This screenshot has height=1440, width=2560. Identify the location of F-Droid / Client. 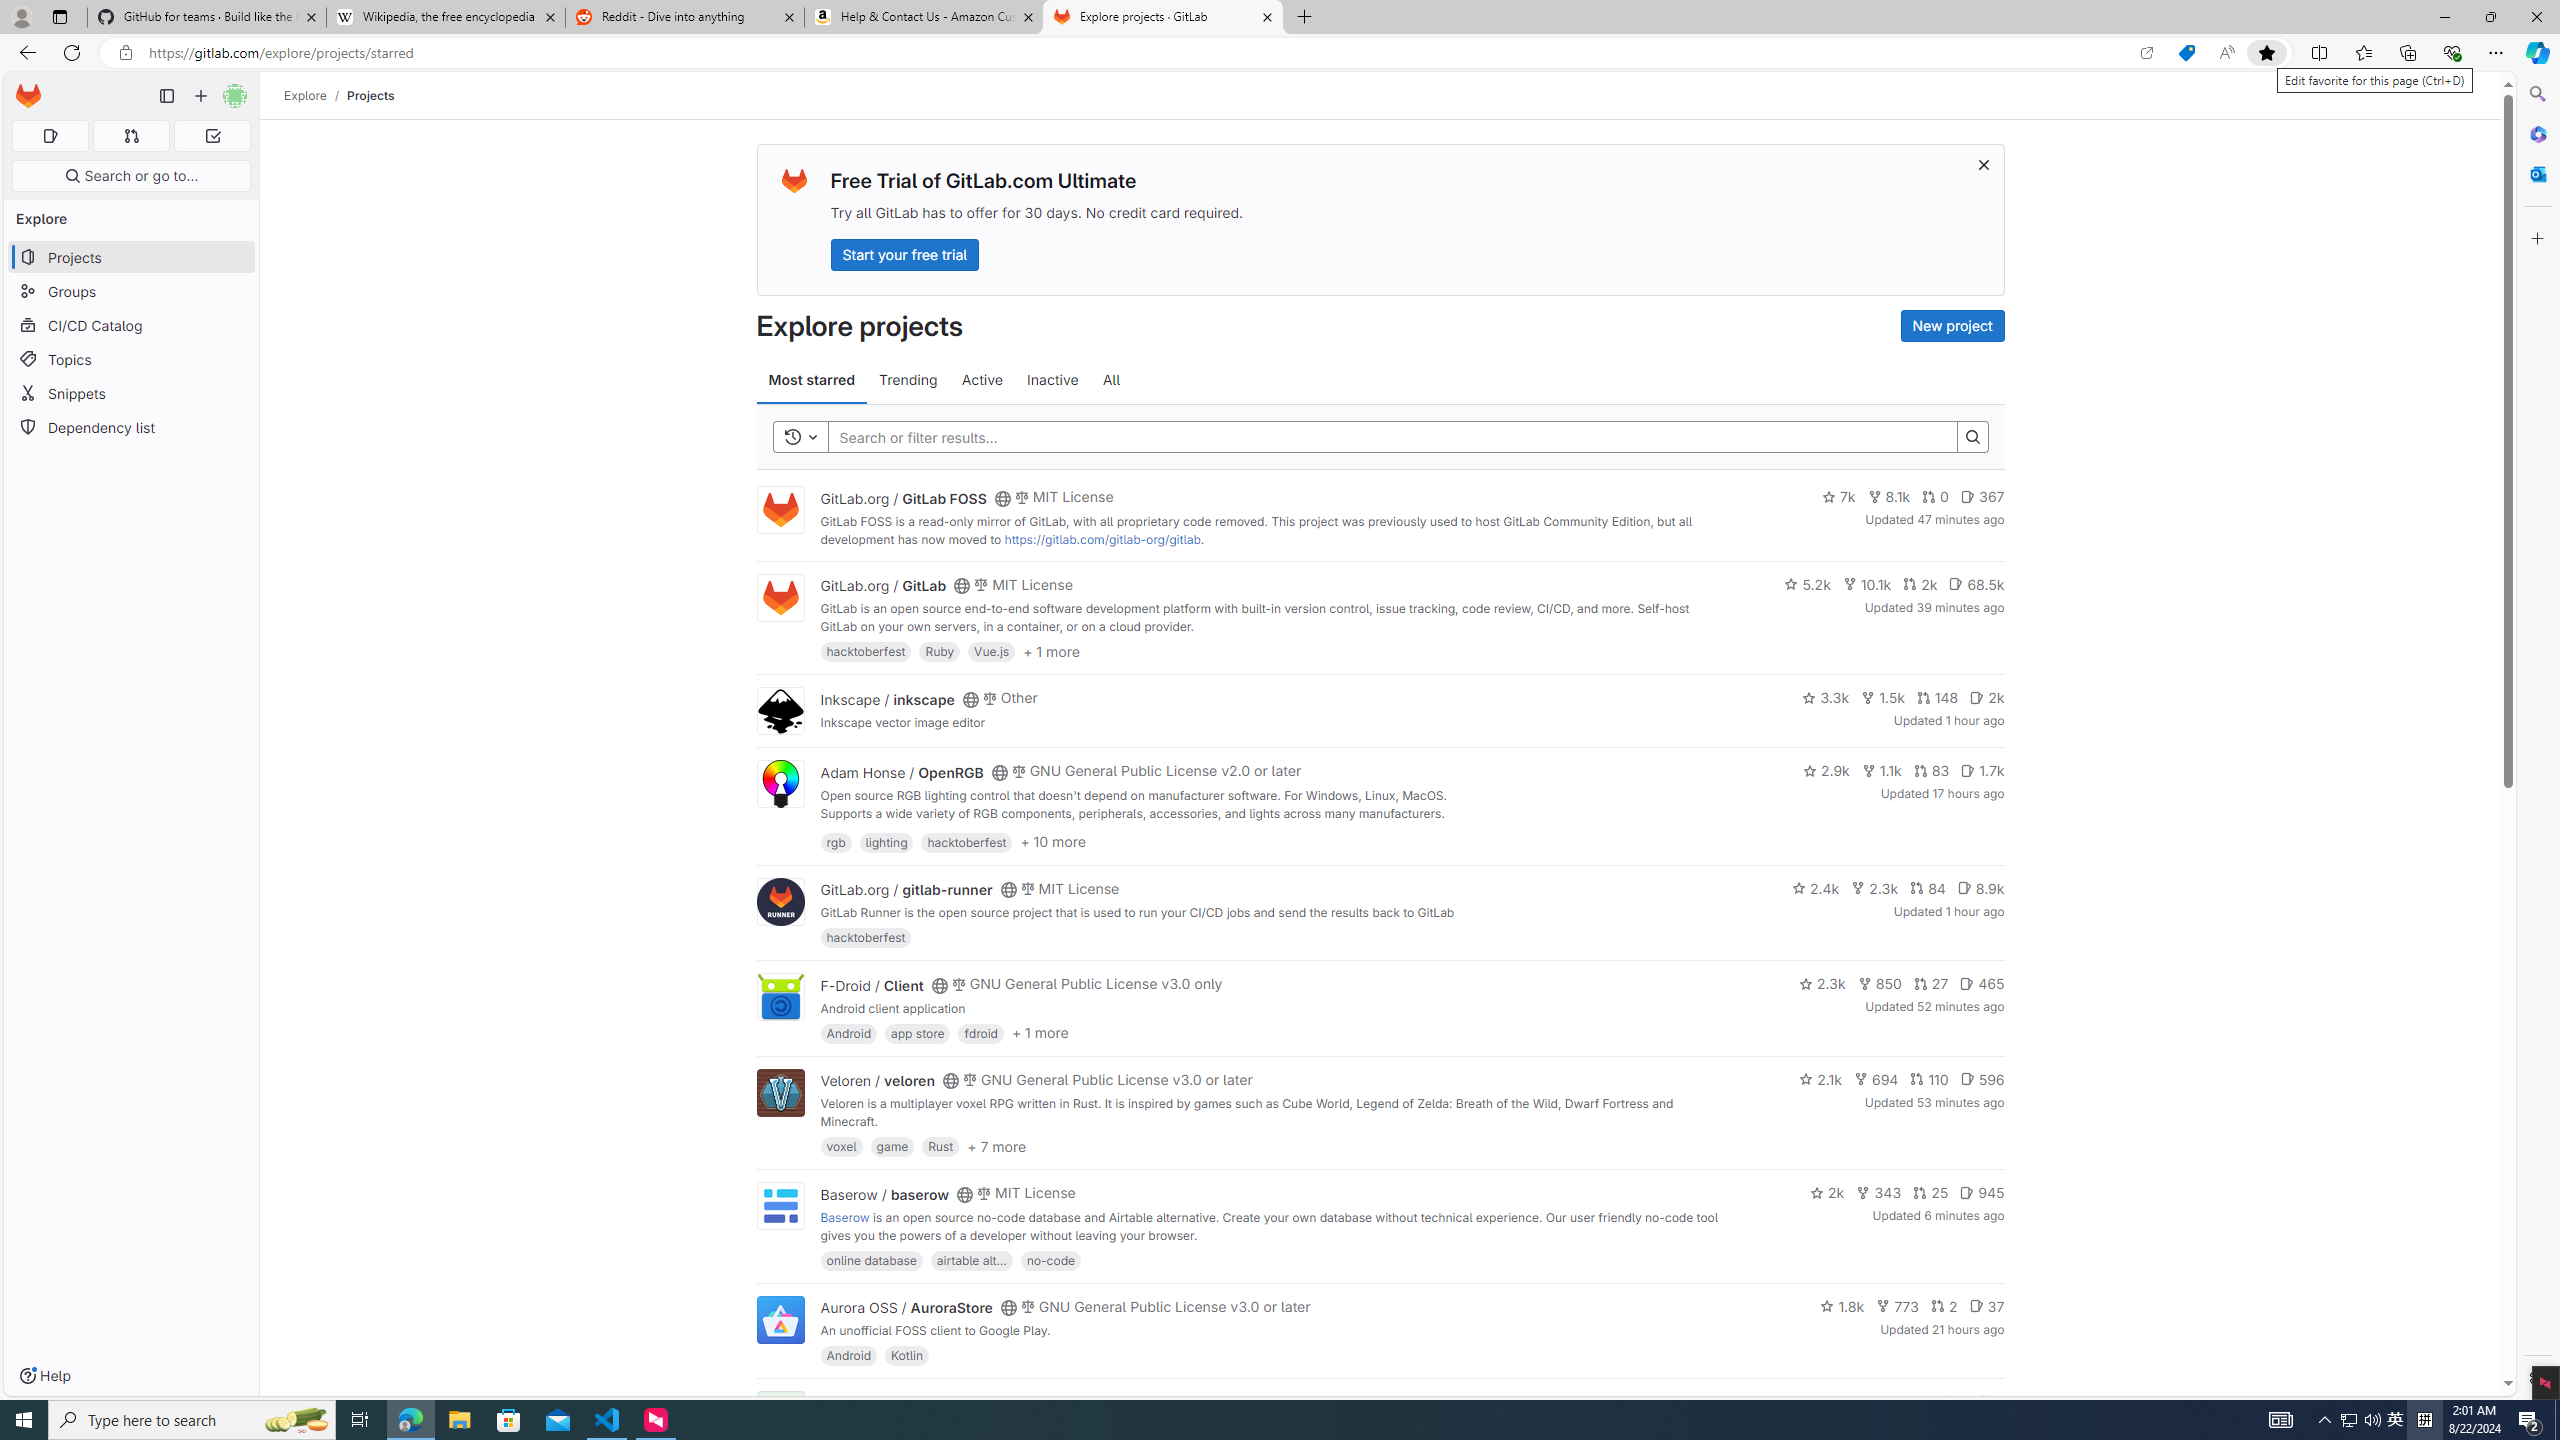
(872, 984).